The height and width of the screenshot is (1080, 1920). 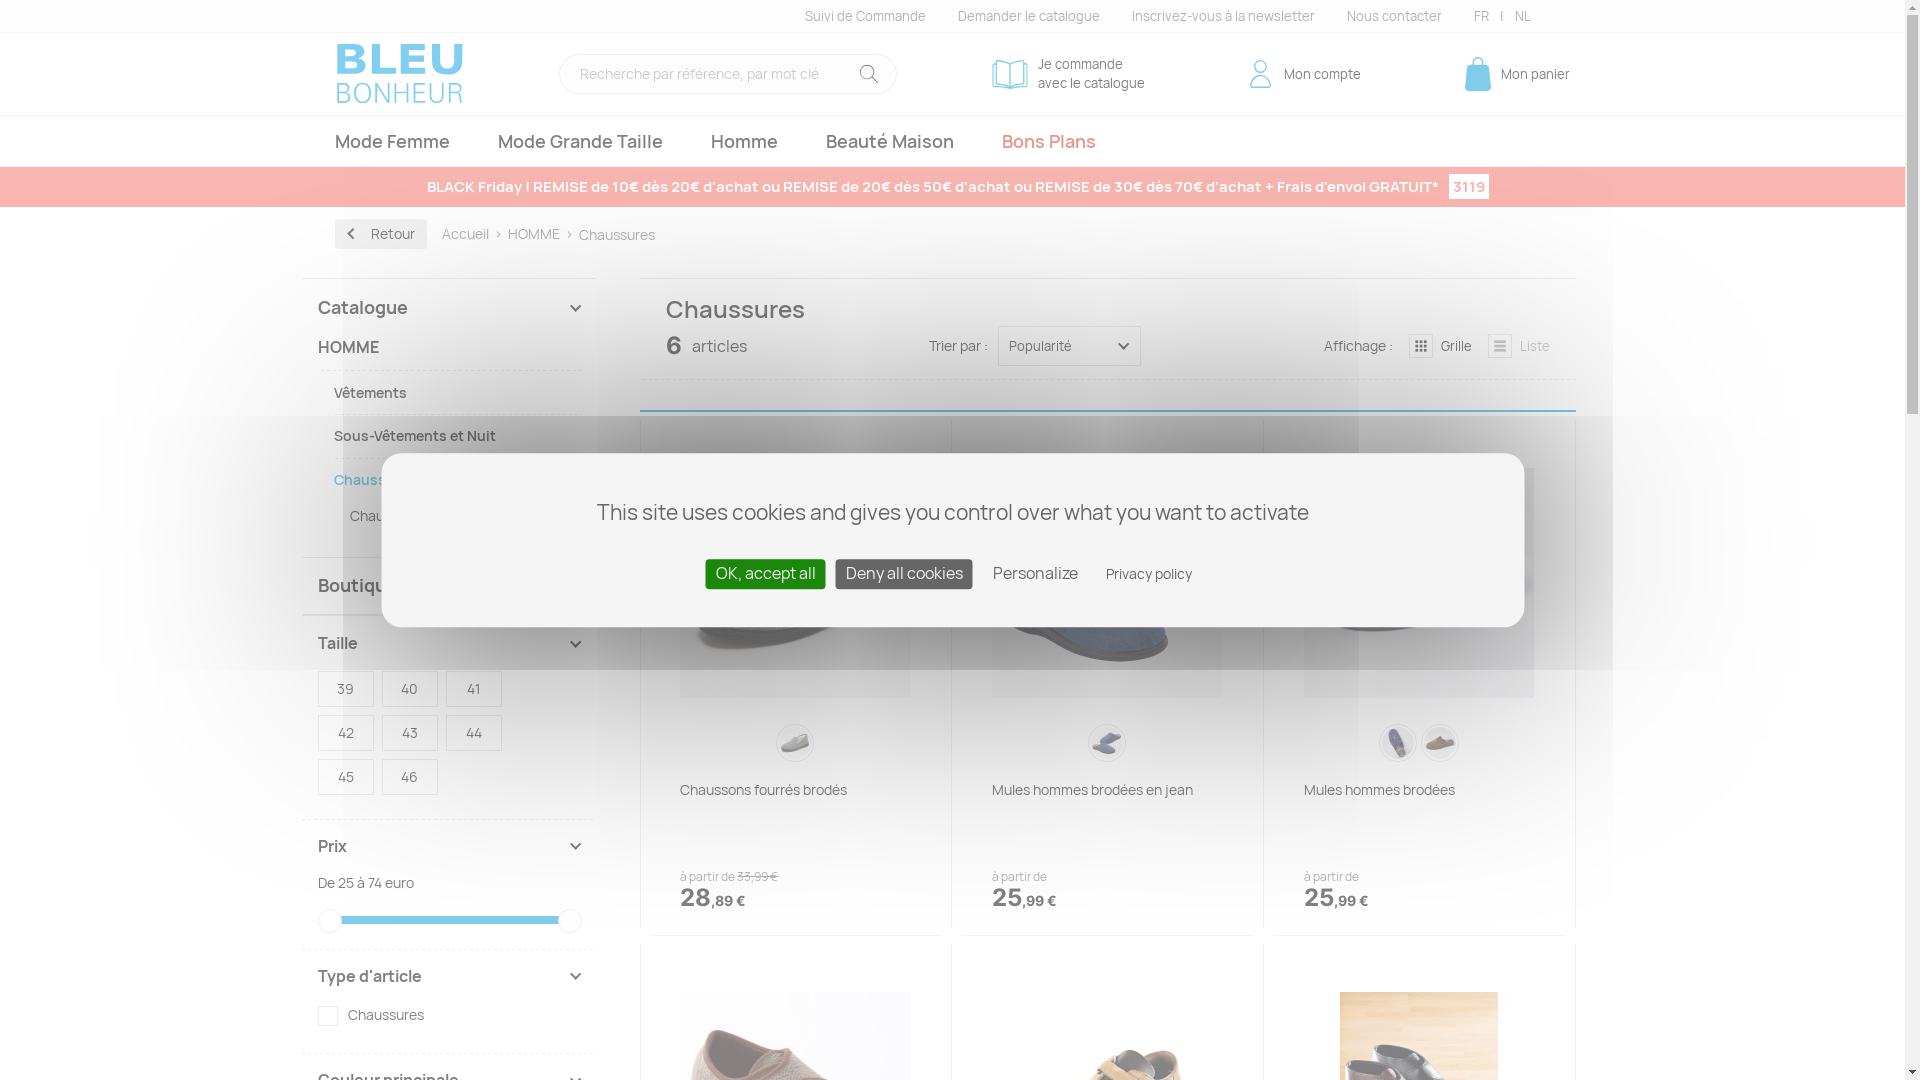 What do you see at coordinates (1049, 142) in the screenshot?
I see `Bons Plans` at bounding box center [1049, 142].